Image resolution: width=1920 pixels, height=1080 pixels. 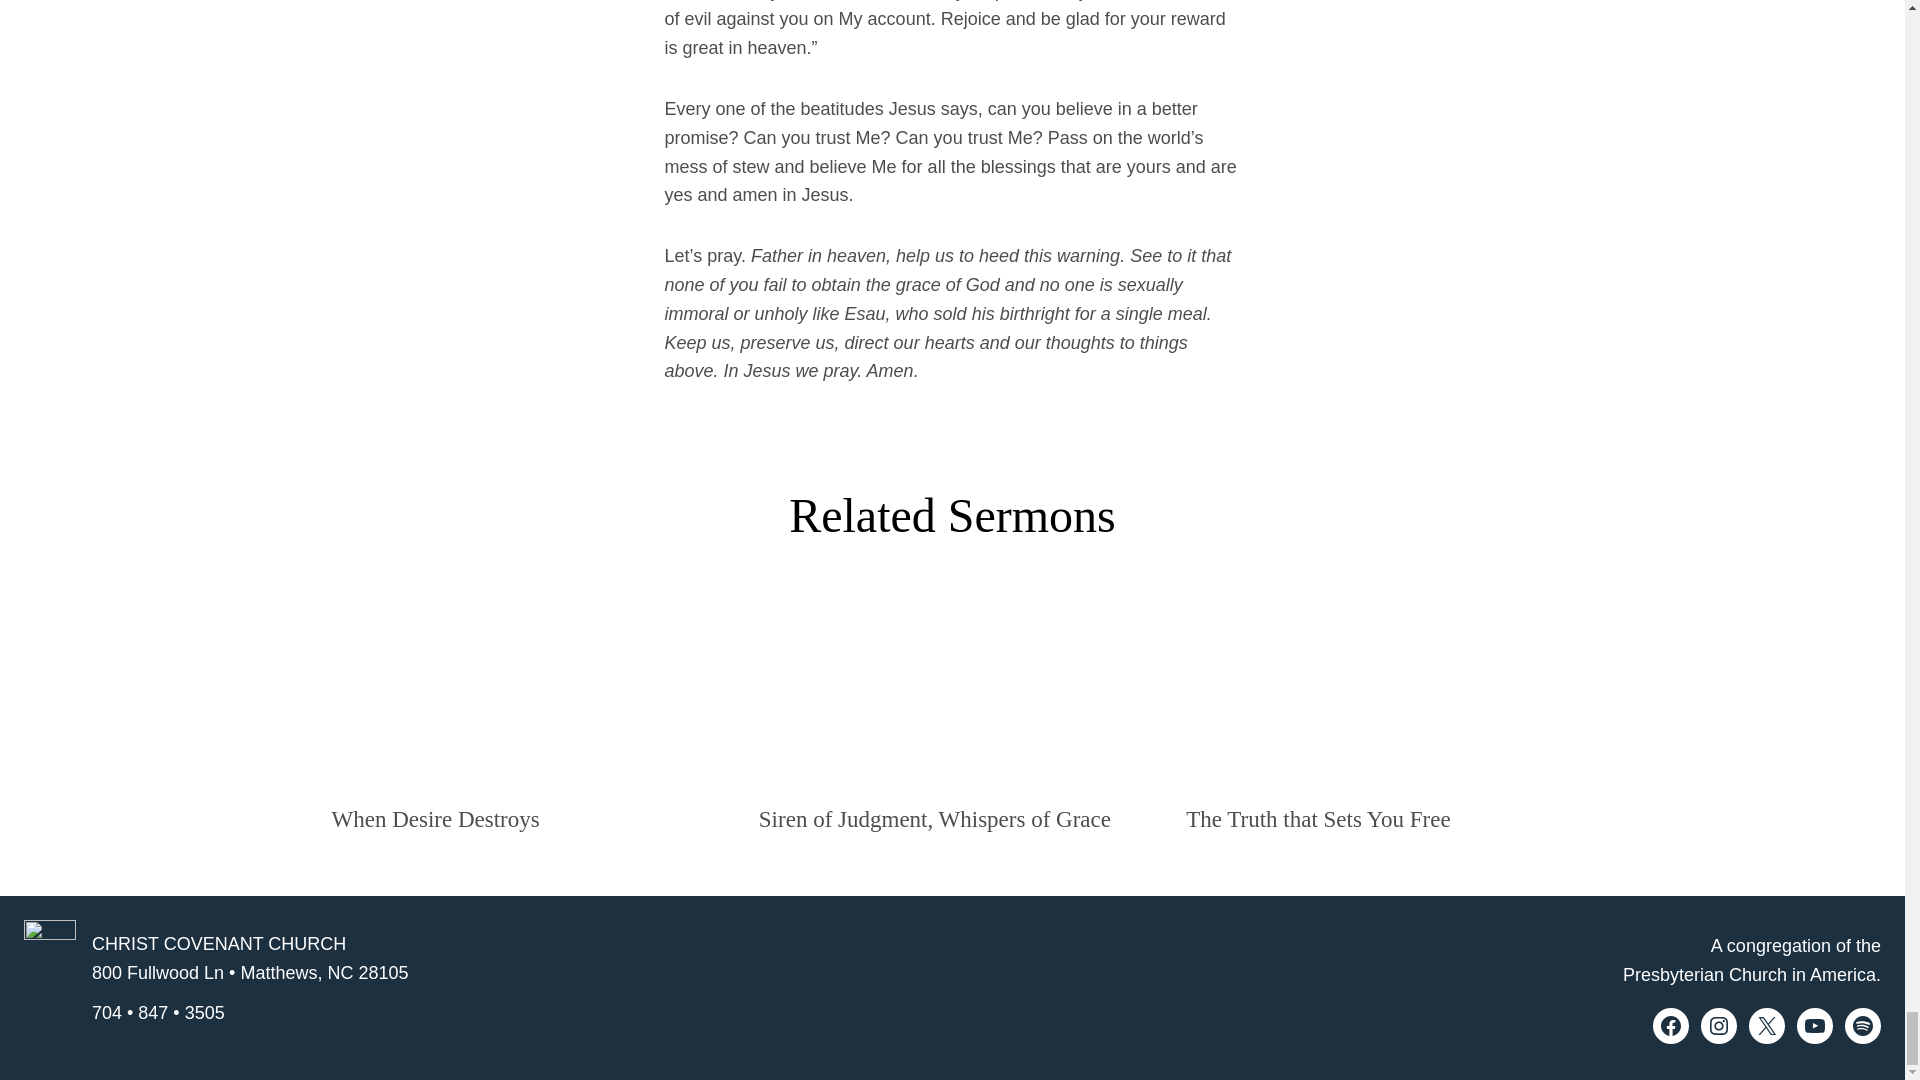 I want to click on X, so click(x=1767, y=1026).